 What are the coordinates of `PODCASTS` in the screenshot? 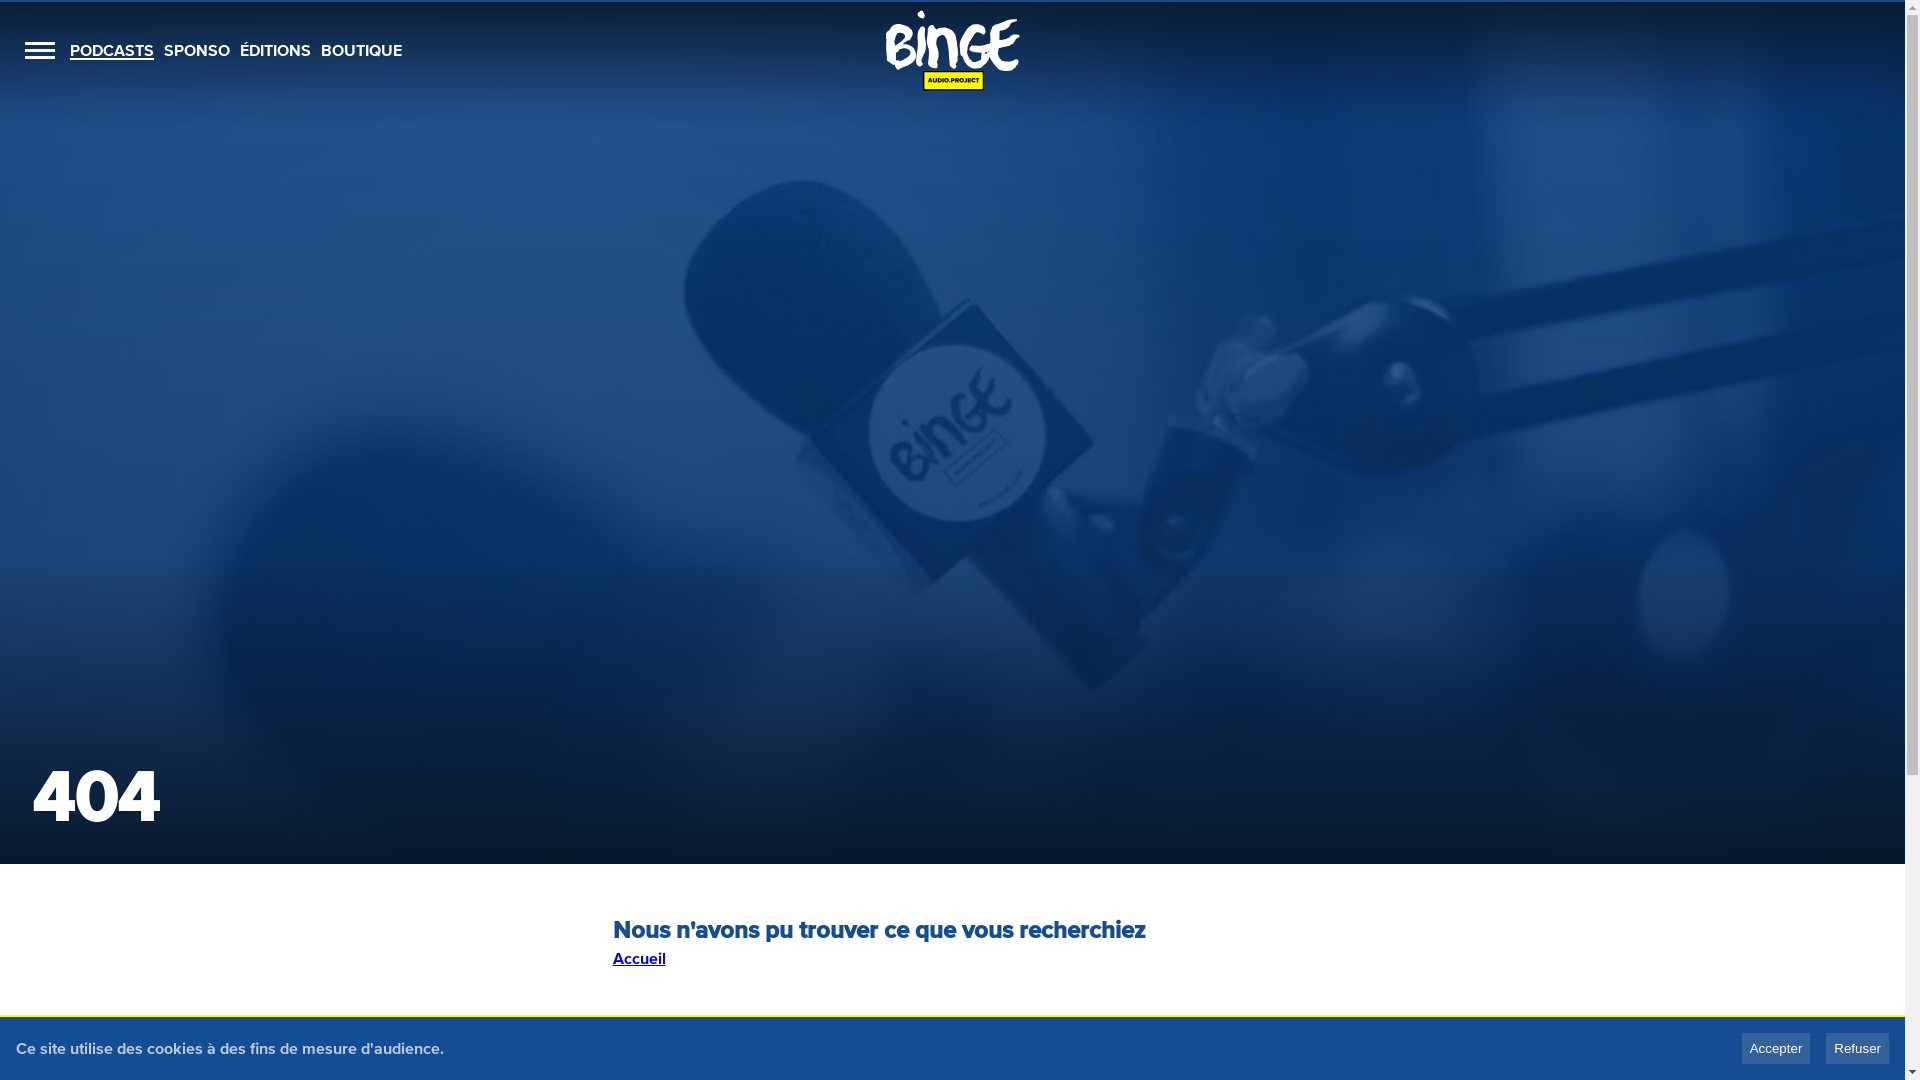 It's located at (112, 50).